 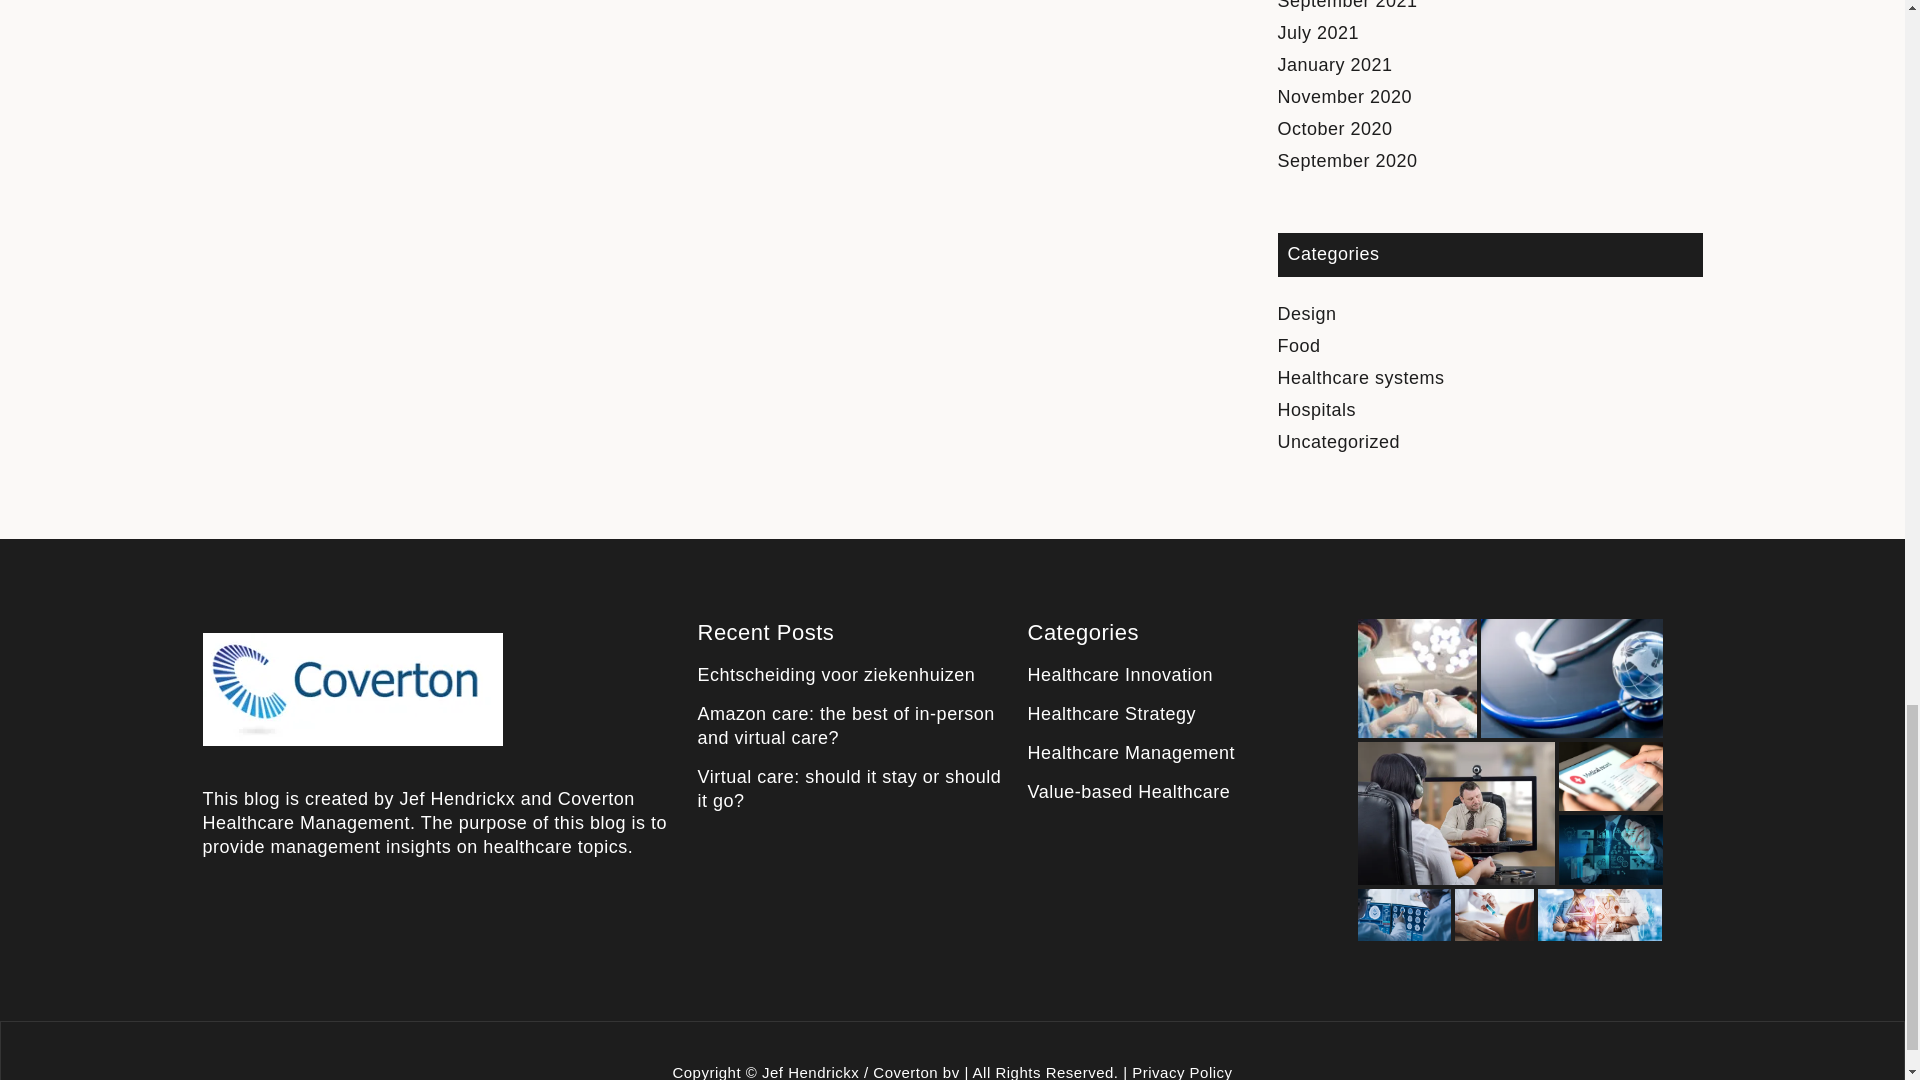 What do you see at coordinates (1112, 714) in the screenshot?
I see `Healthcare Strategy` at bounding box center [1112, 714].